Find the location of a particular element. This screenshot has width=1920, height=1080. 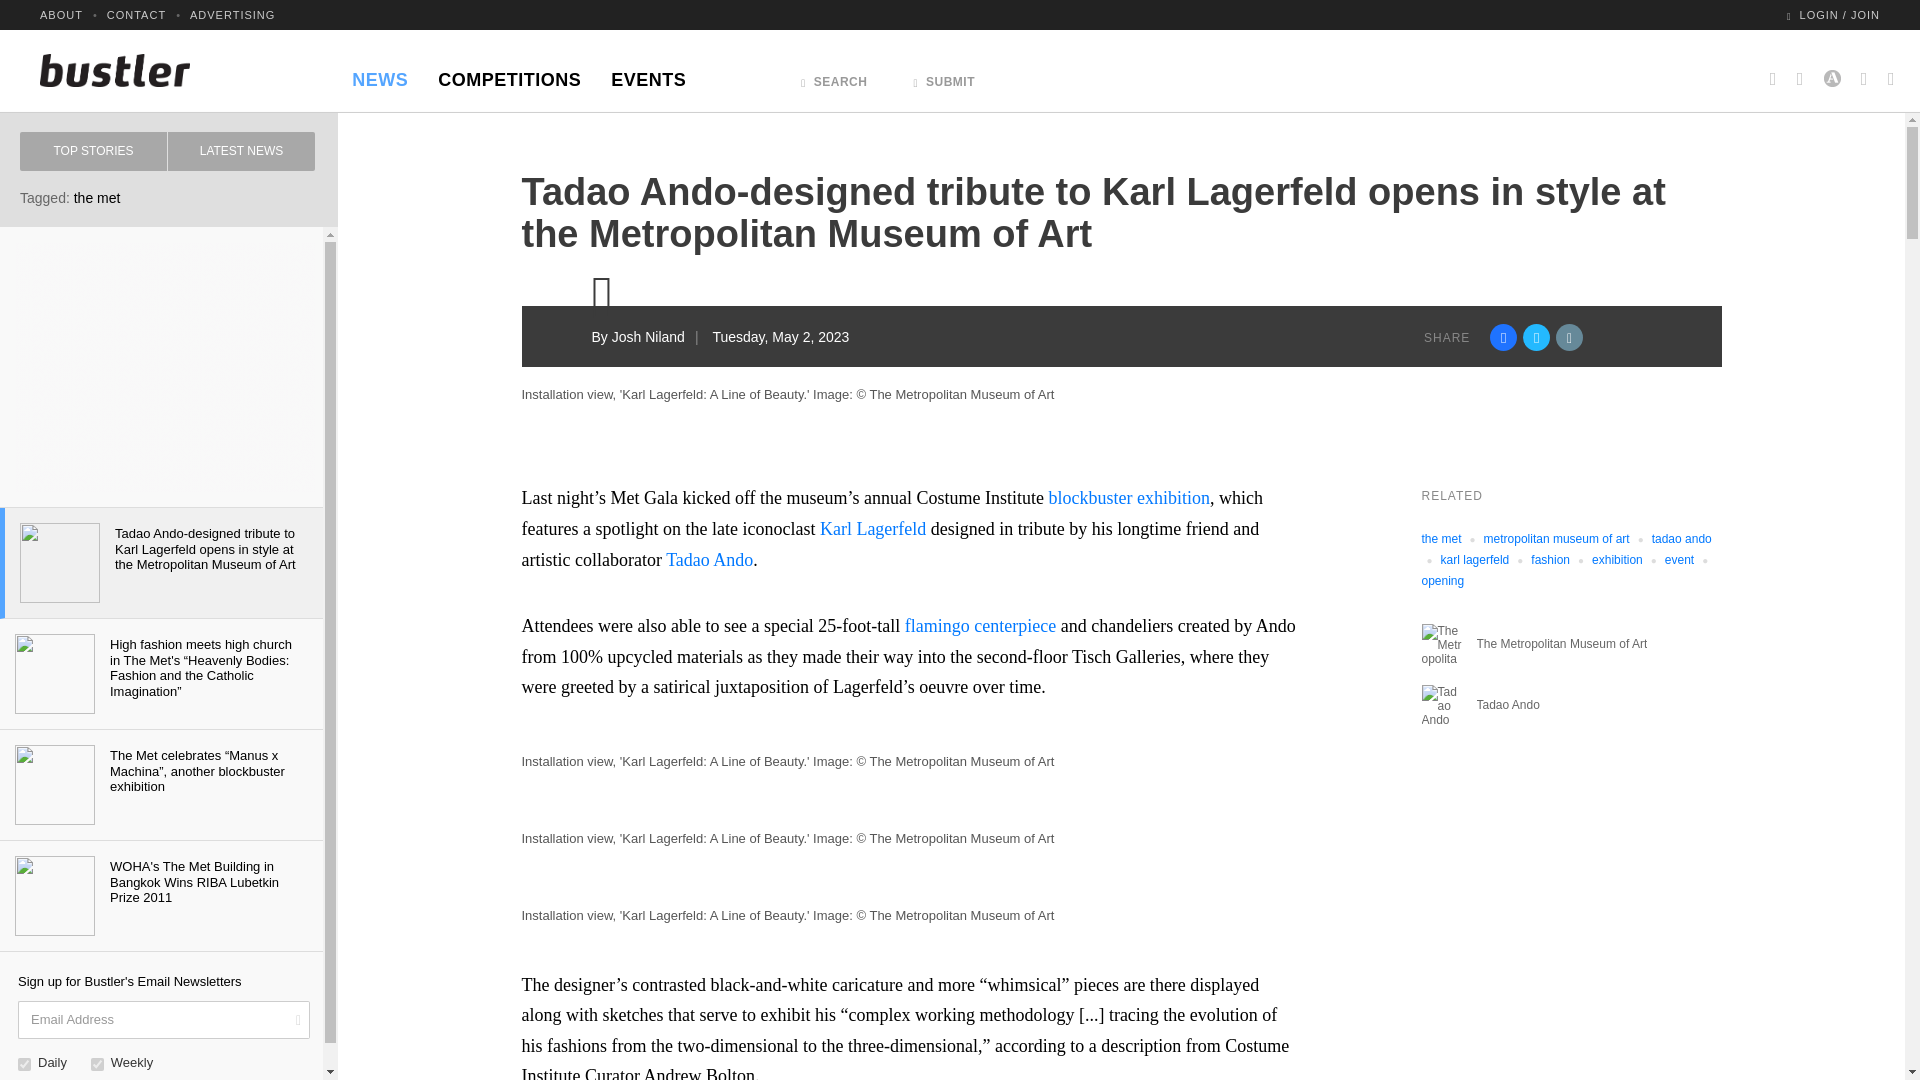

ABOUT is located at coordinates (61, 14).